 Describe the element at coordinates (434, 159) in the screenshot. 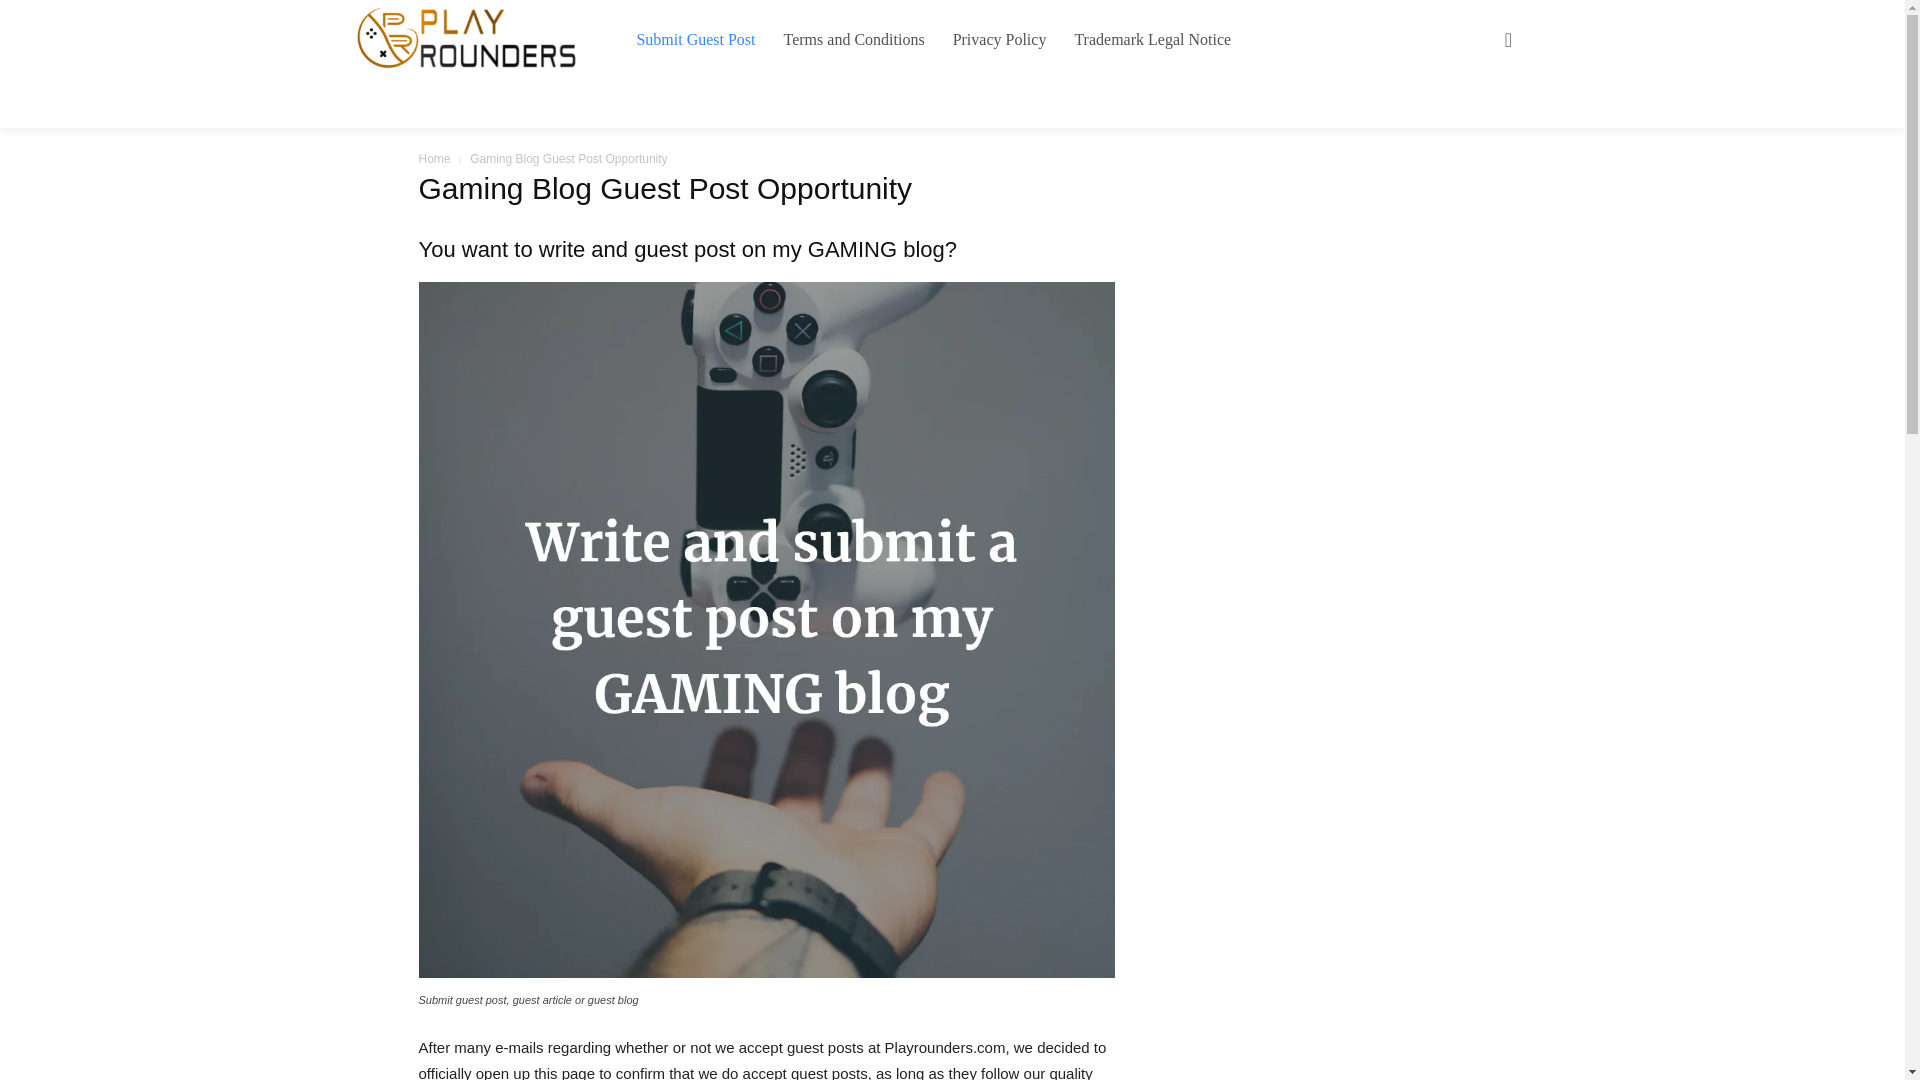

I see `Home` at that location.